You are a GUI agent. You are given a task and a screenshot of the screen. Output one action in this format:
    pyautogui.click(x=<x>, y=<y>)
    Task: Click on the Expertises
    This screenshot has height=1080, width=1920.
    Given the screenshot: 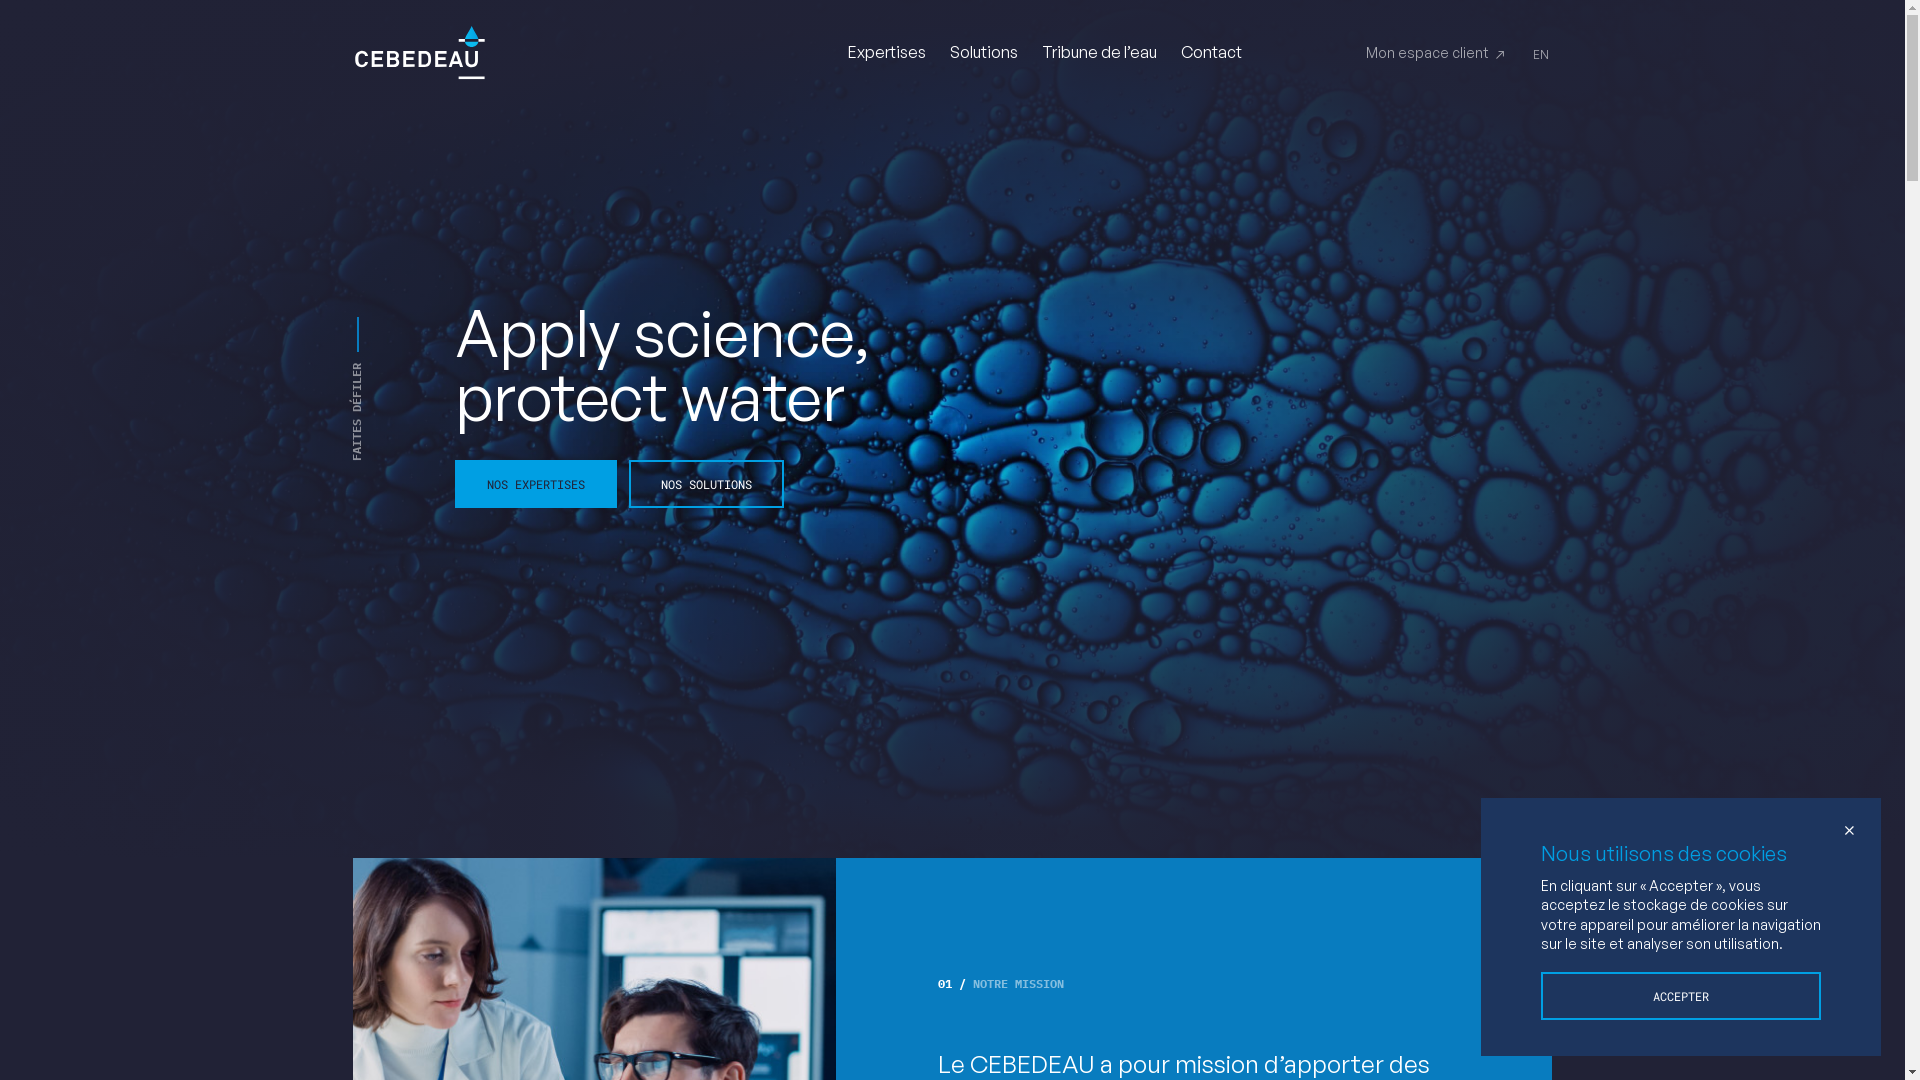 What is the action you would take?
    pyautogui.click(x=887, y=52)
    